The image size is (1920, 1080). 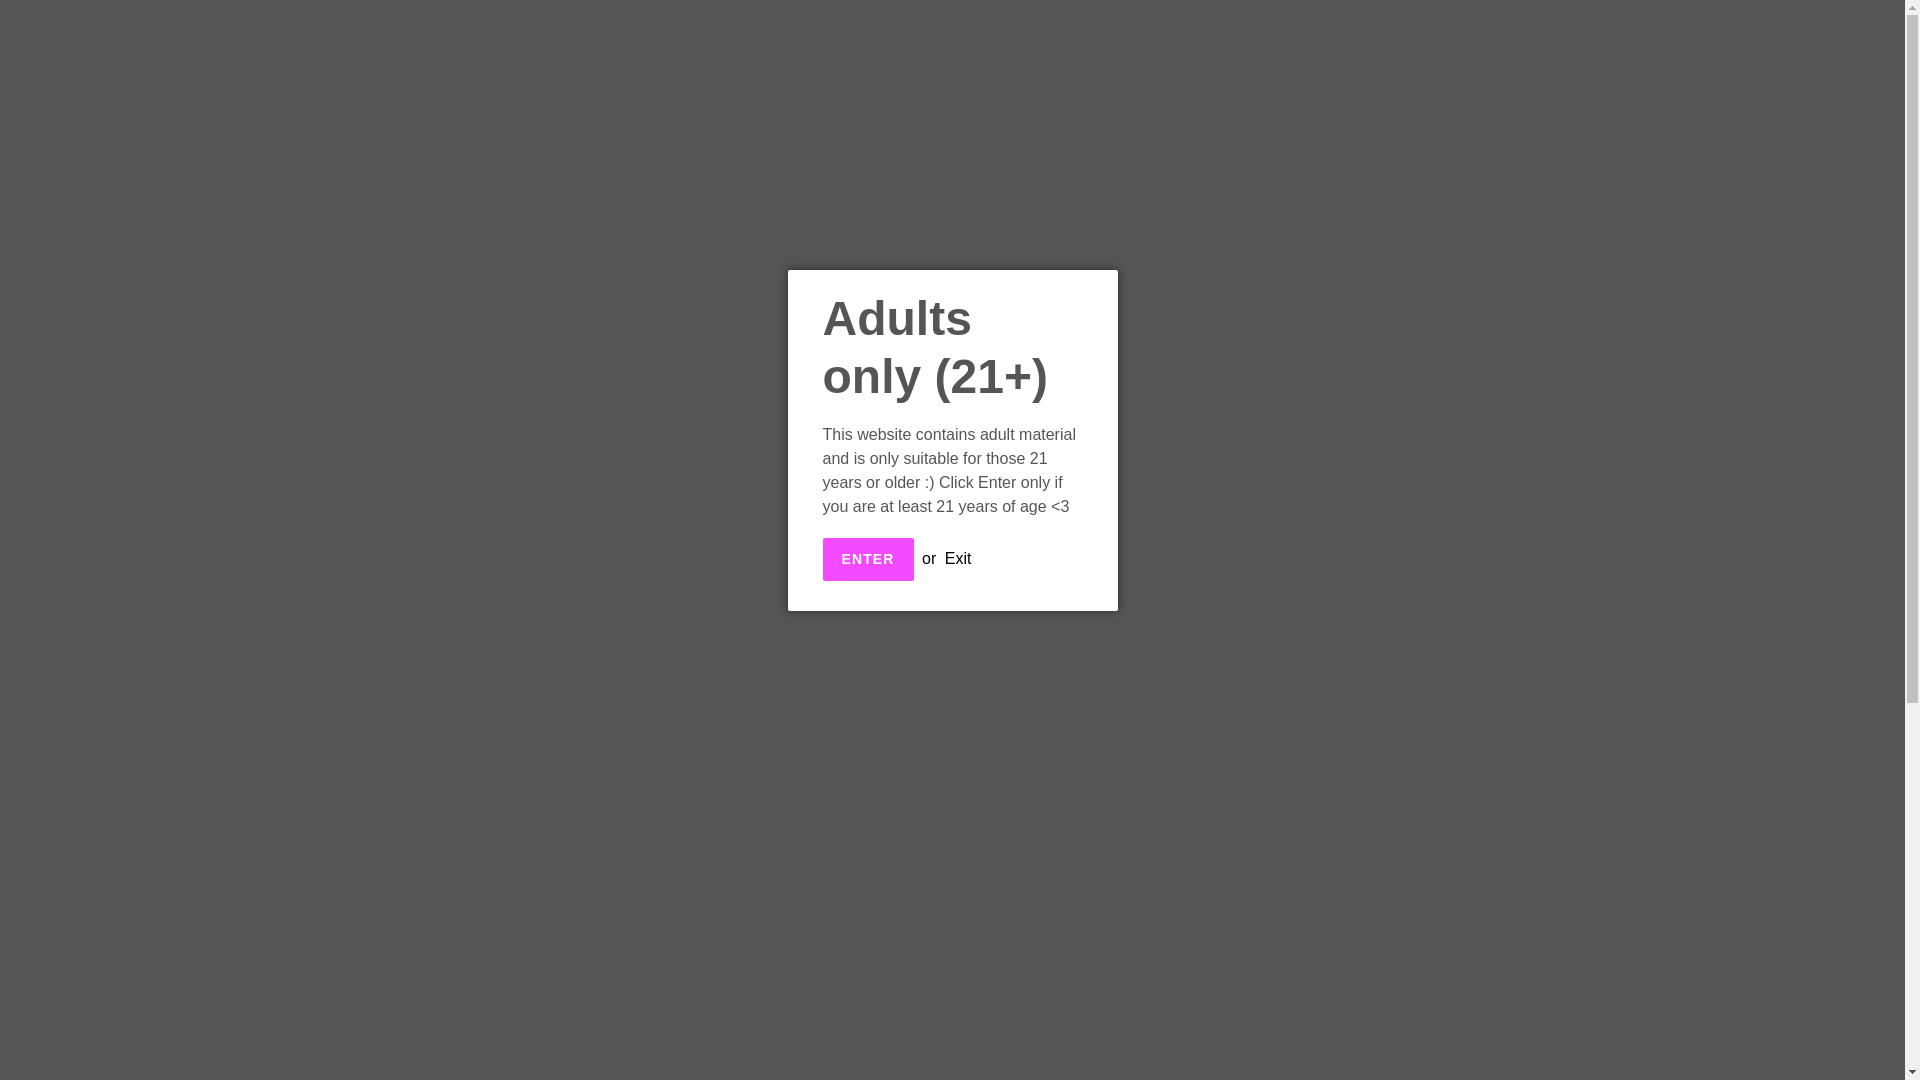 What do you see at coordinates (1124, 164) in the screenshot?
I see `SALE` at bounding box center [1124, 164].